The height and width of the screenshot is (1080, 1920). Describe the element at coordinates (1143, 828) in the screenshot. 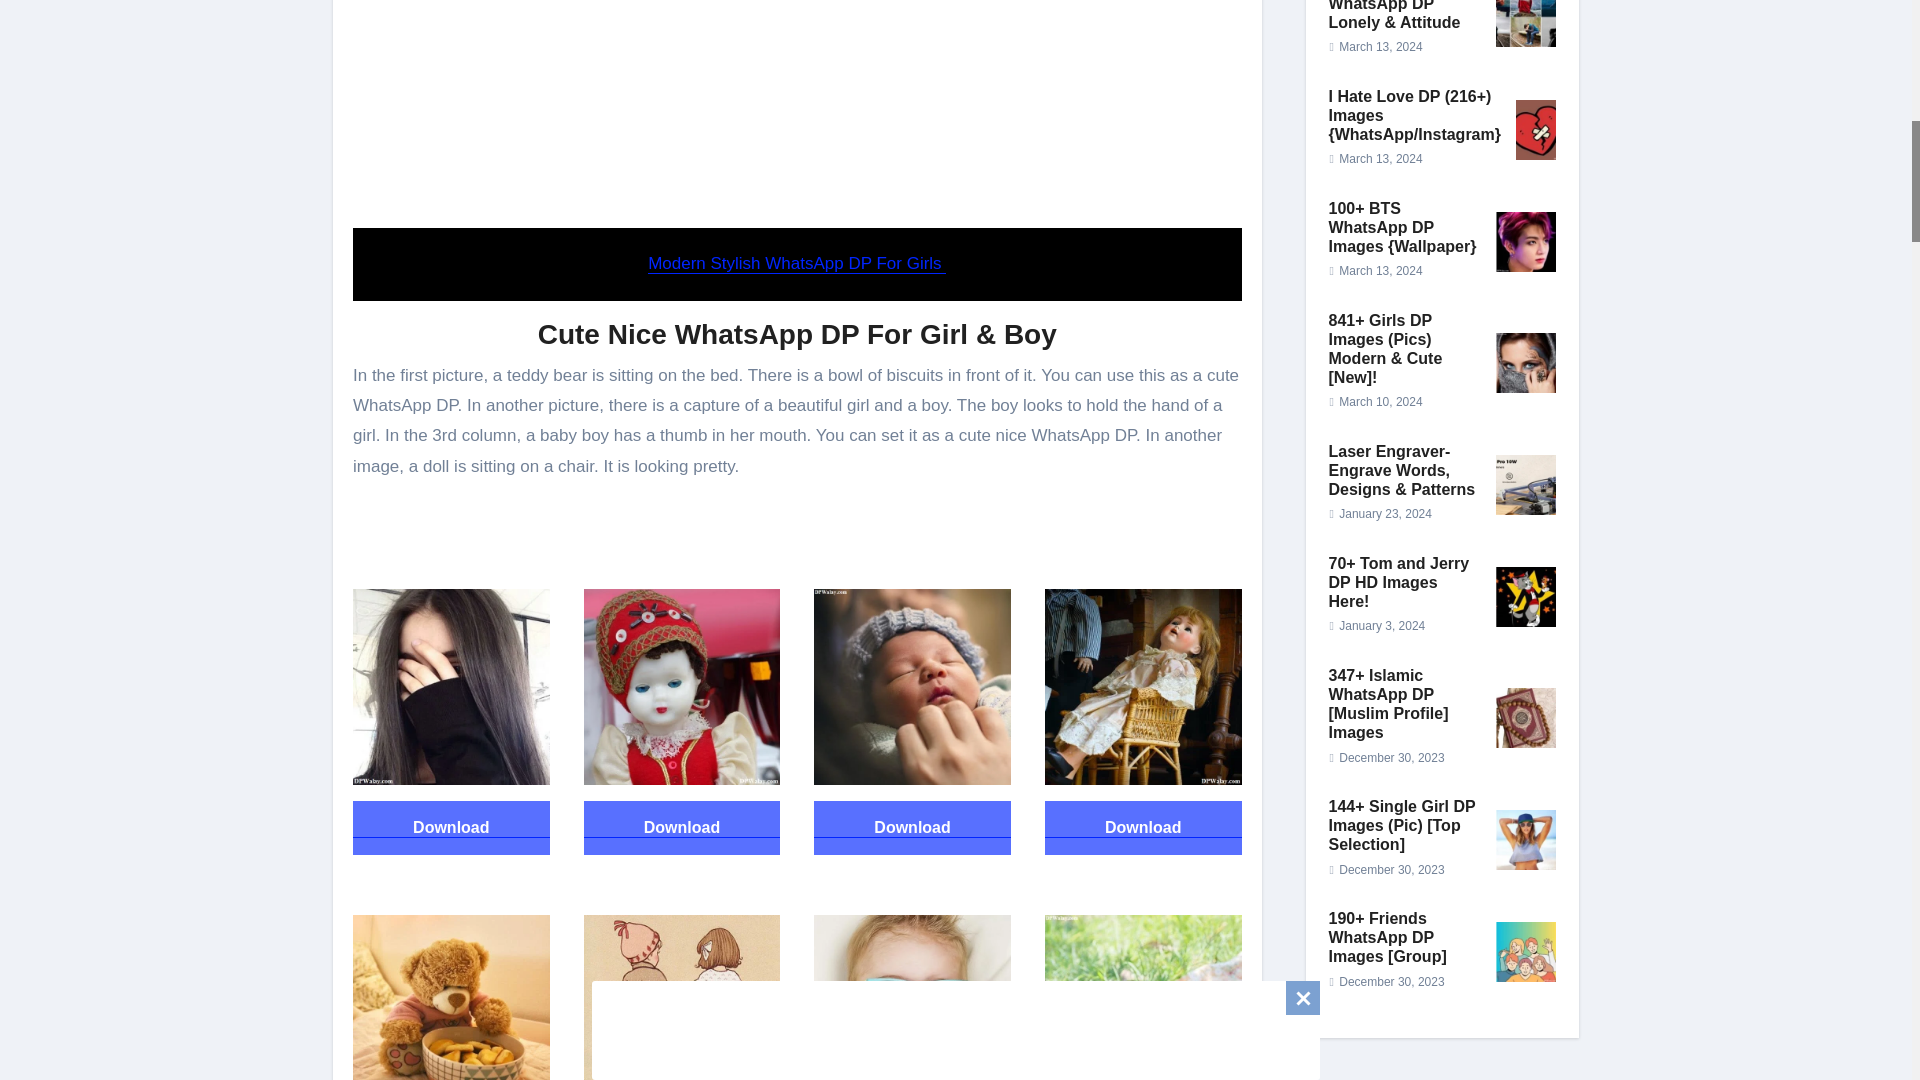

I see `Download` at that location.